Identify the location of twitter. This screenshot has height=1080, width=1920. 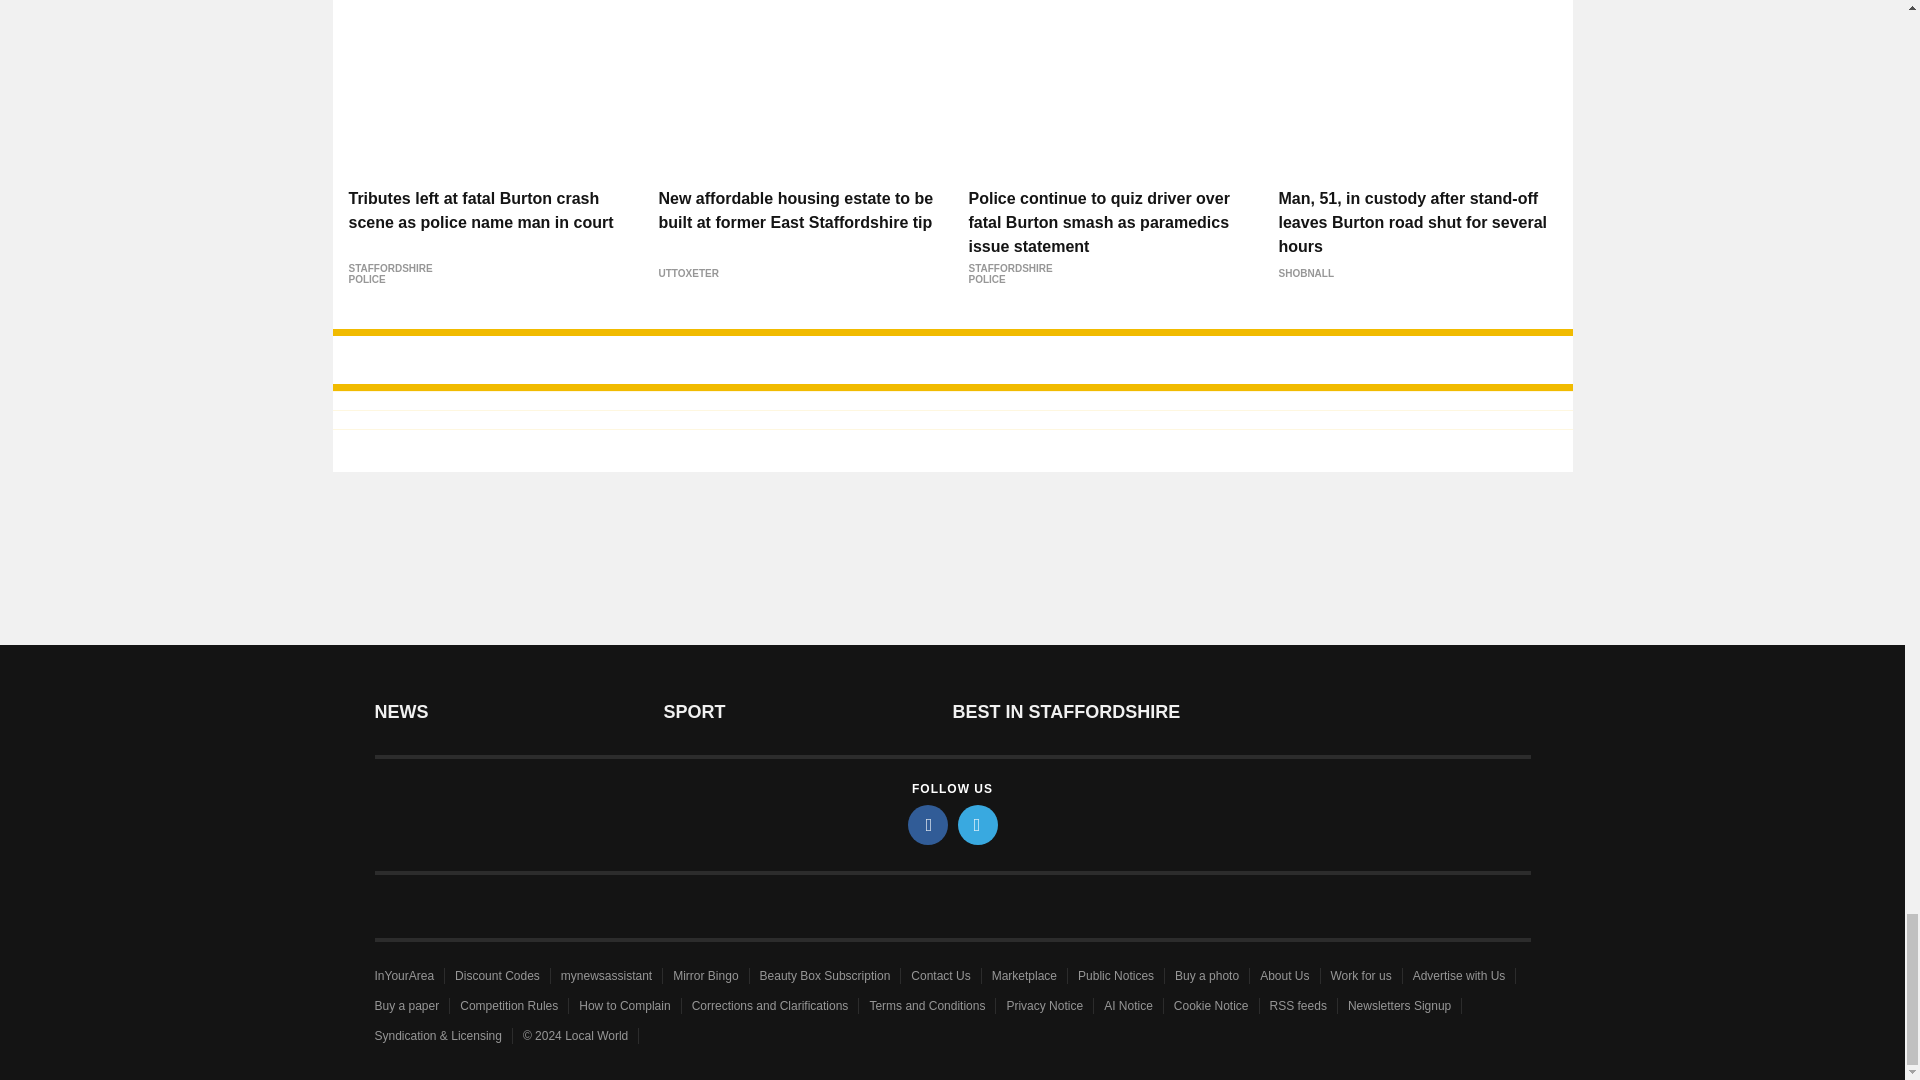
(978, 824).